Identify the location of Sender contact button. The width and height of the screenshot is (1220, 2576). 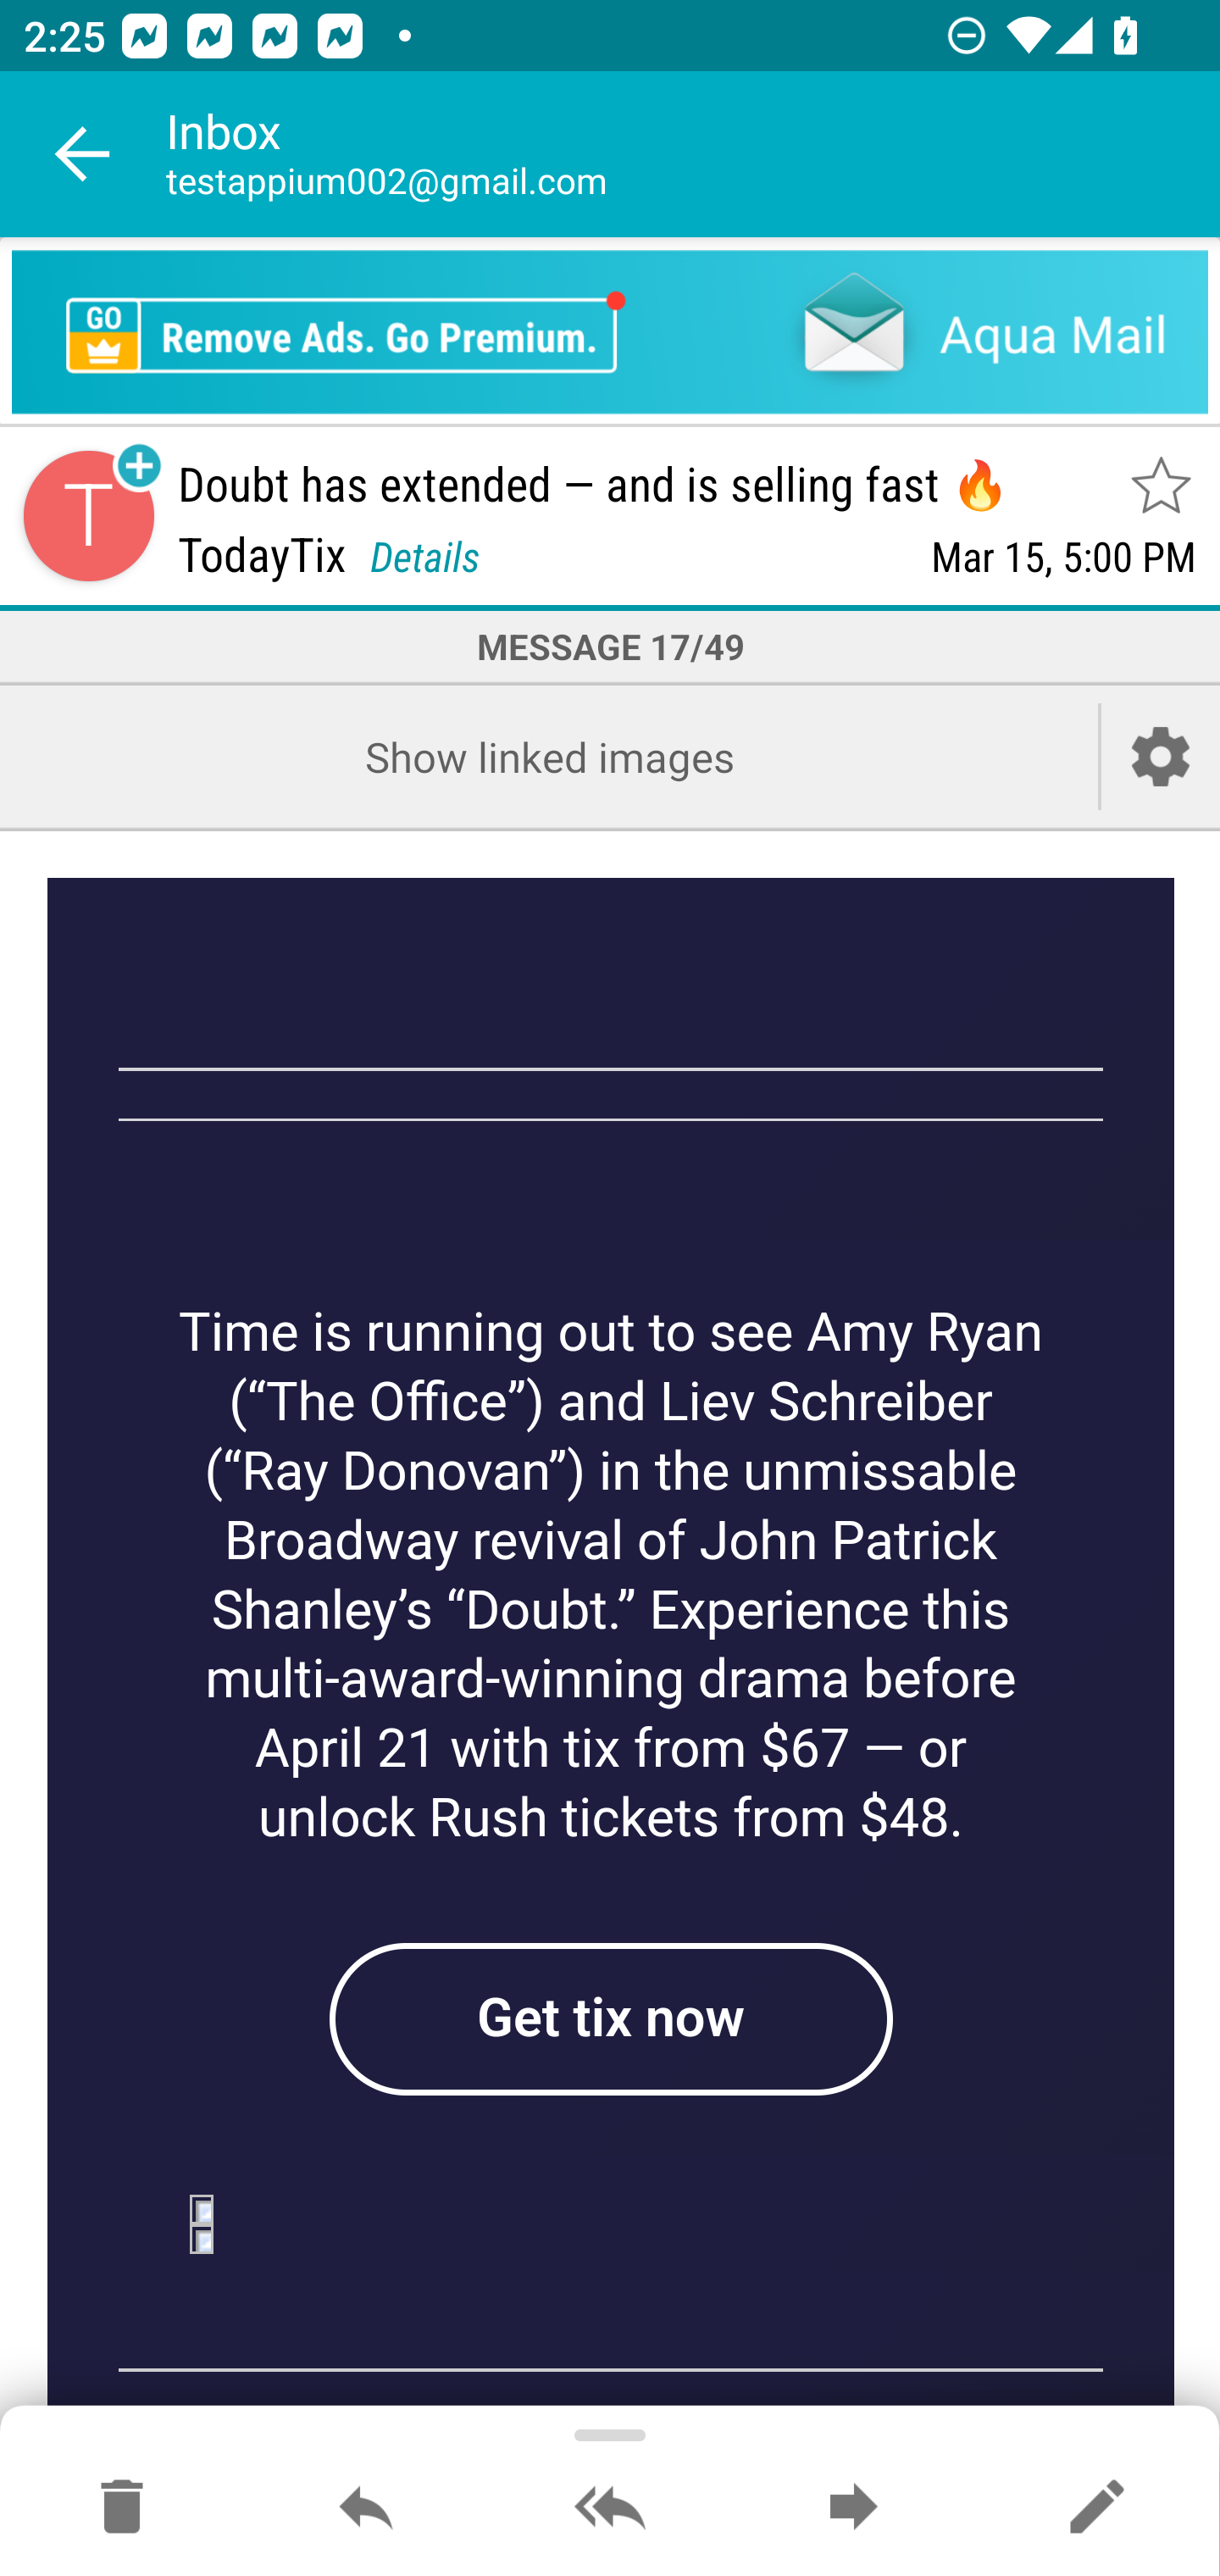
(88, 517).